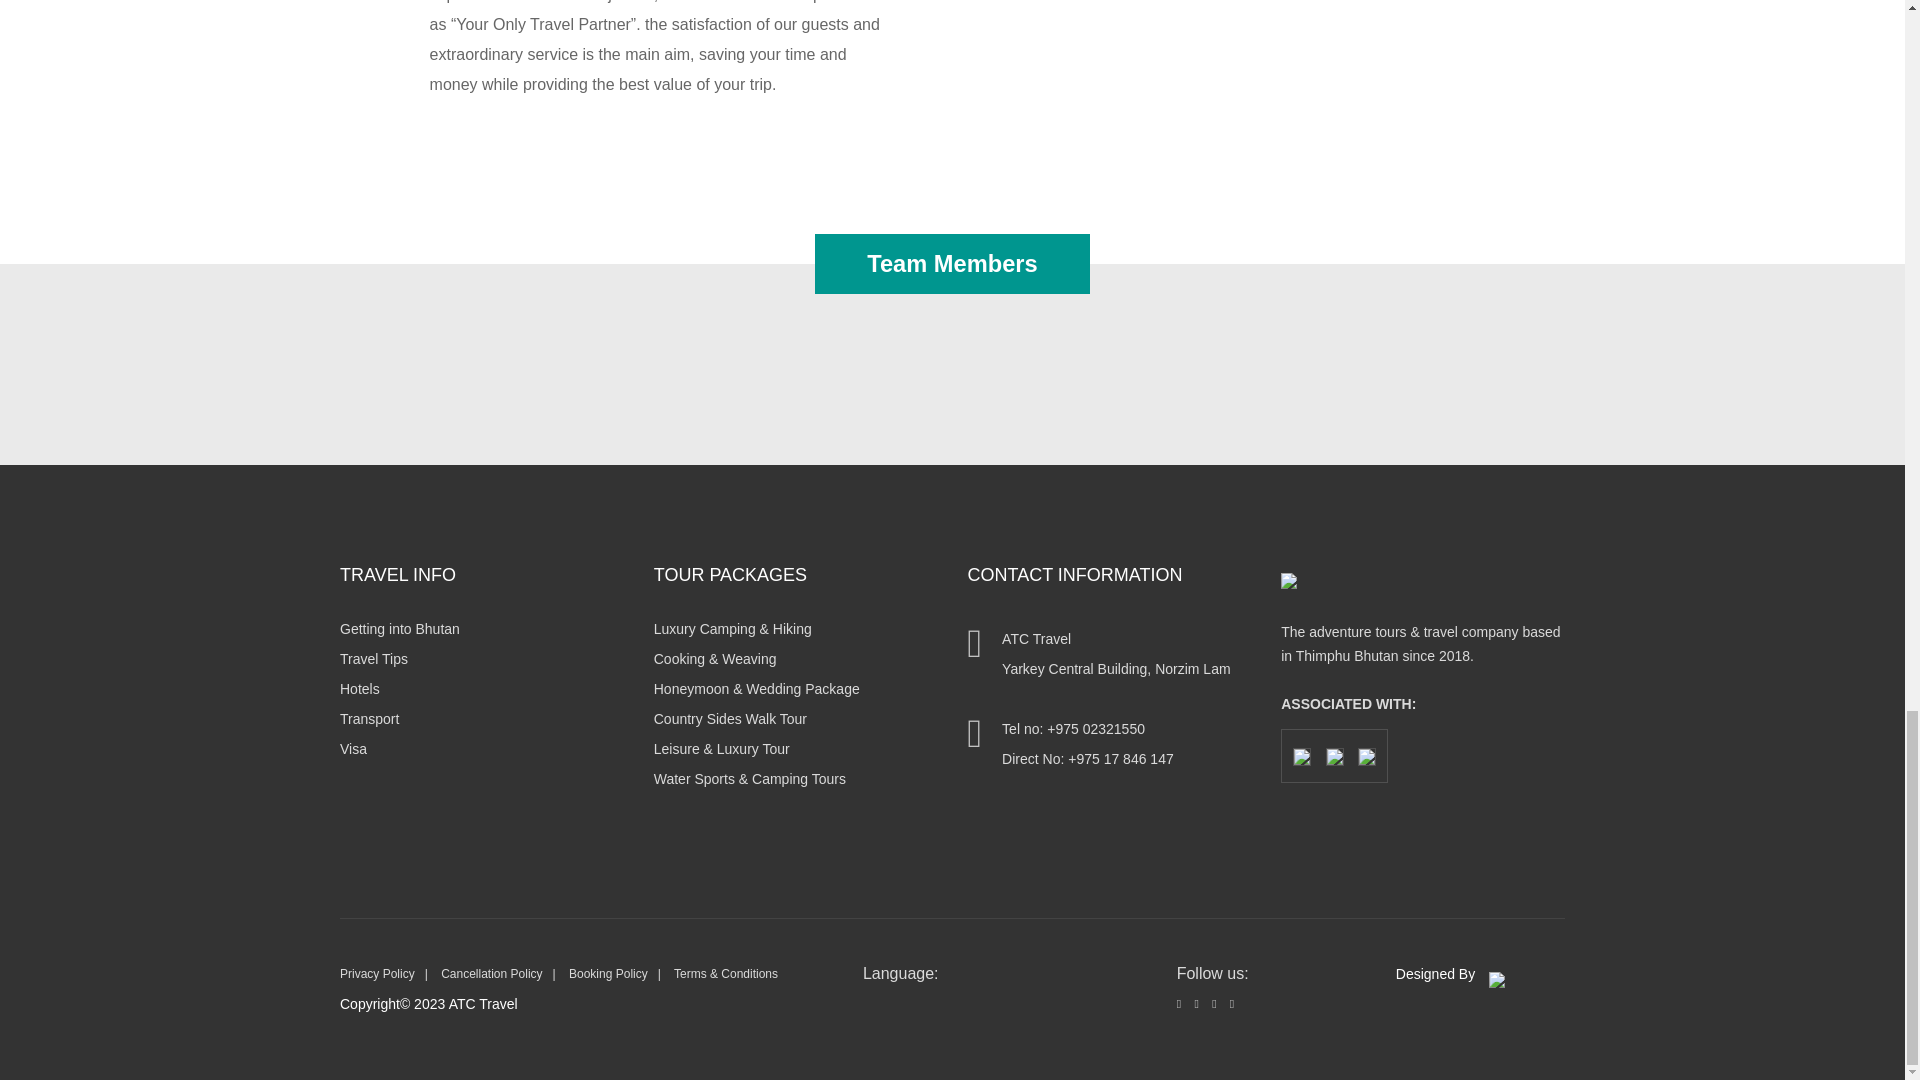  I want to click on Booking Policy, so click(608, 973).